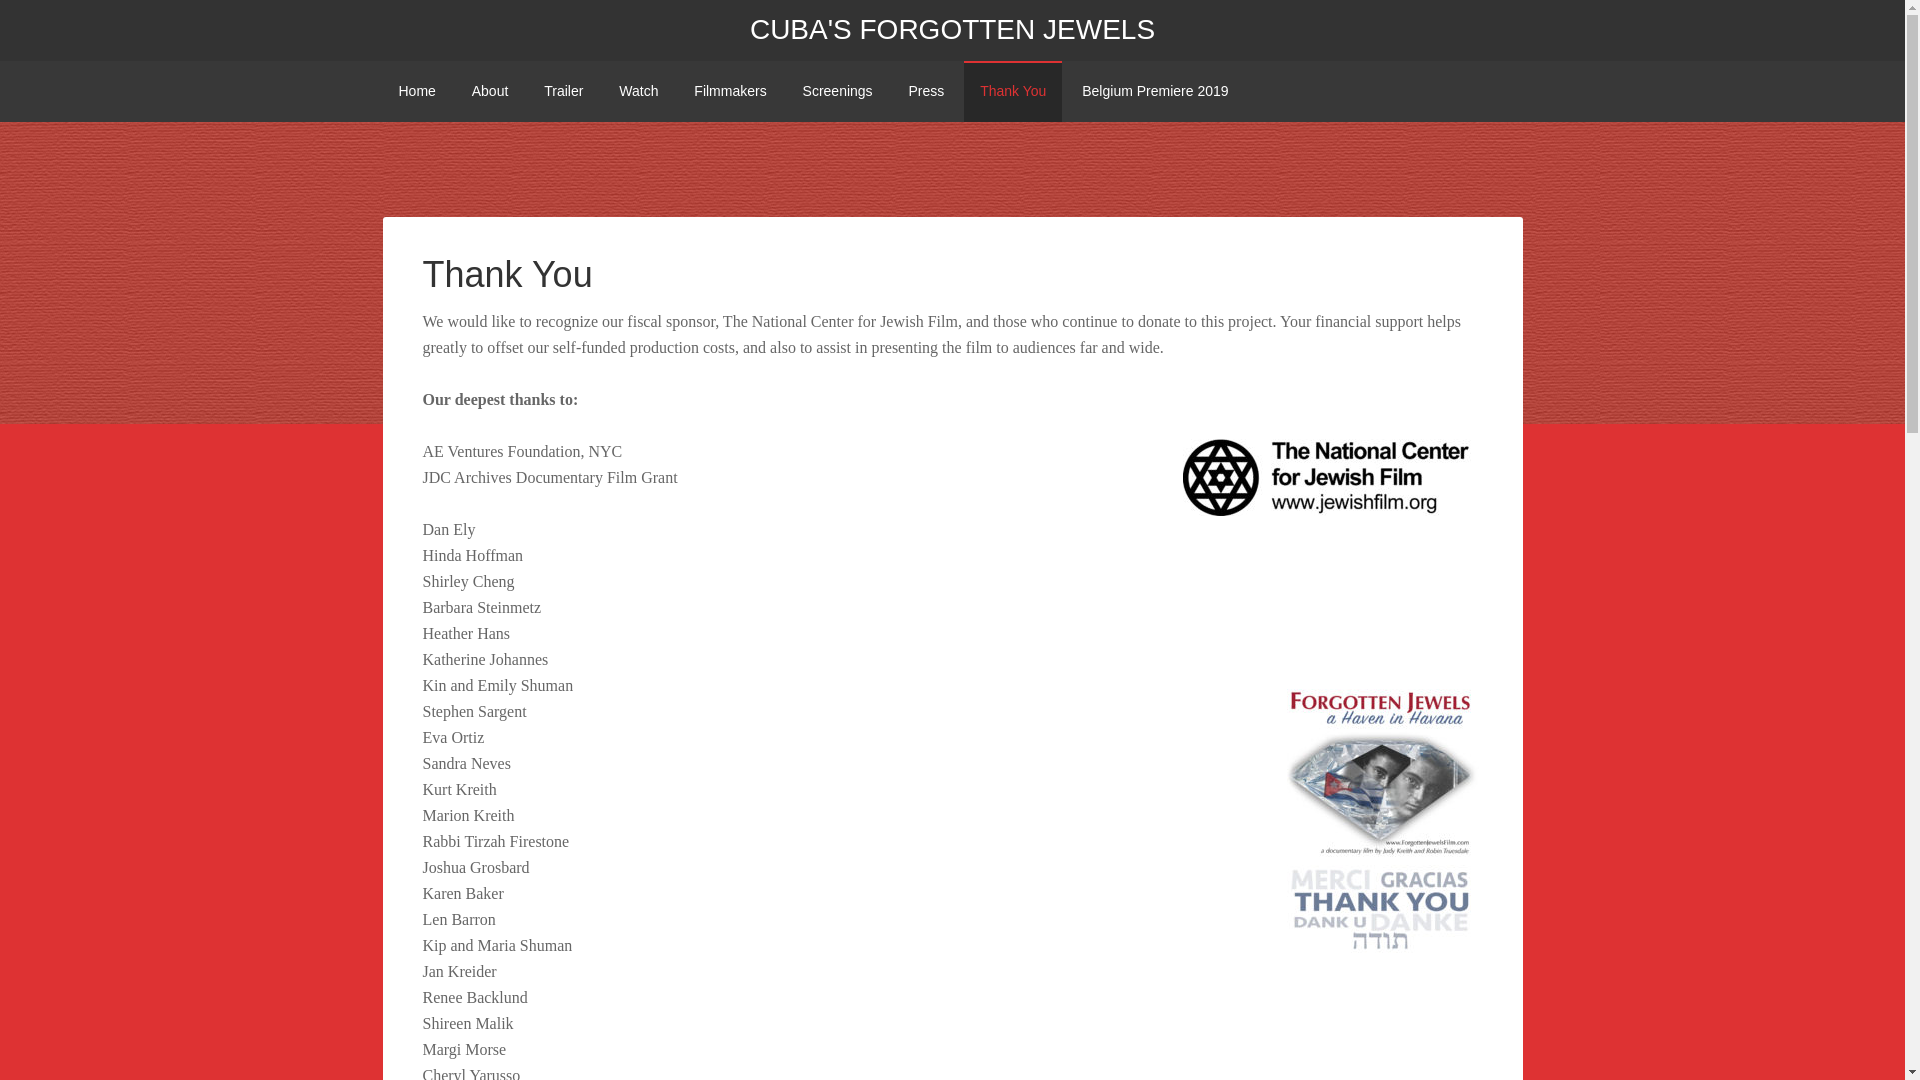 The width and height of the screenshot is (1920, 1080). Describe the element at coordinates (729, 91) in the screenshot. I see `Filmmakers` at that location.